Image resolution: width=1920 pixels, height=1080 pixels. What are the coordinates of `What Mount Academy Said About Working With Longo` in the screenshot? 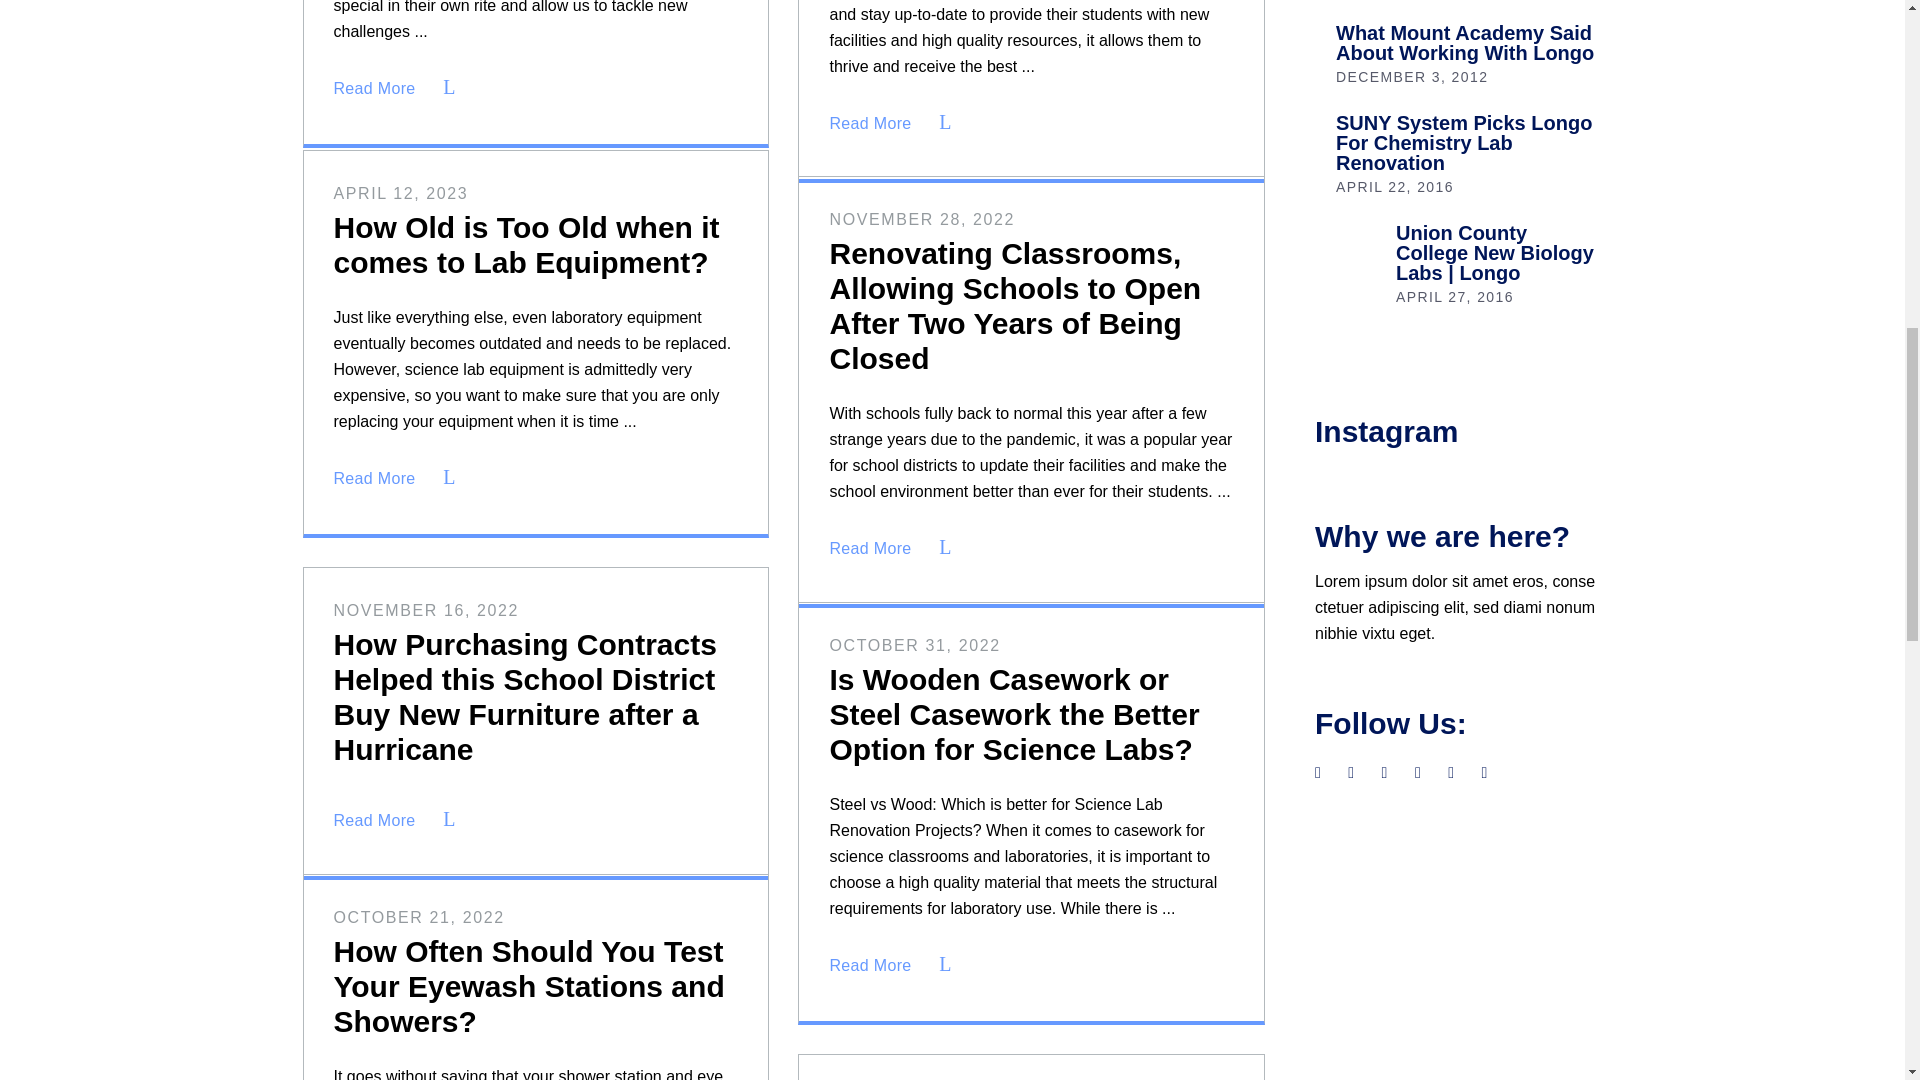 It's located at (1464, 42).